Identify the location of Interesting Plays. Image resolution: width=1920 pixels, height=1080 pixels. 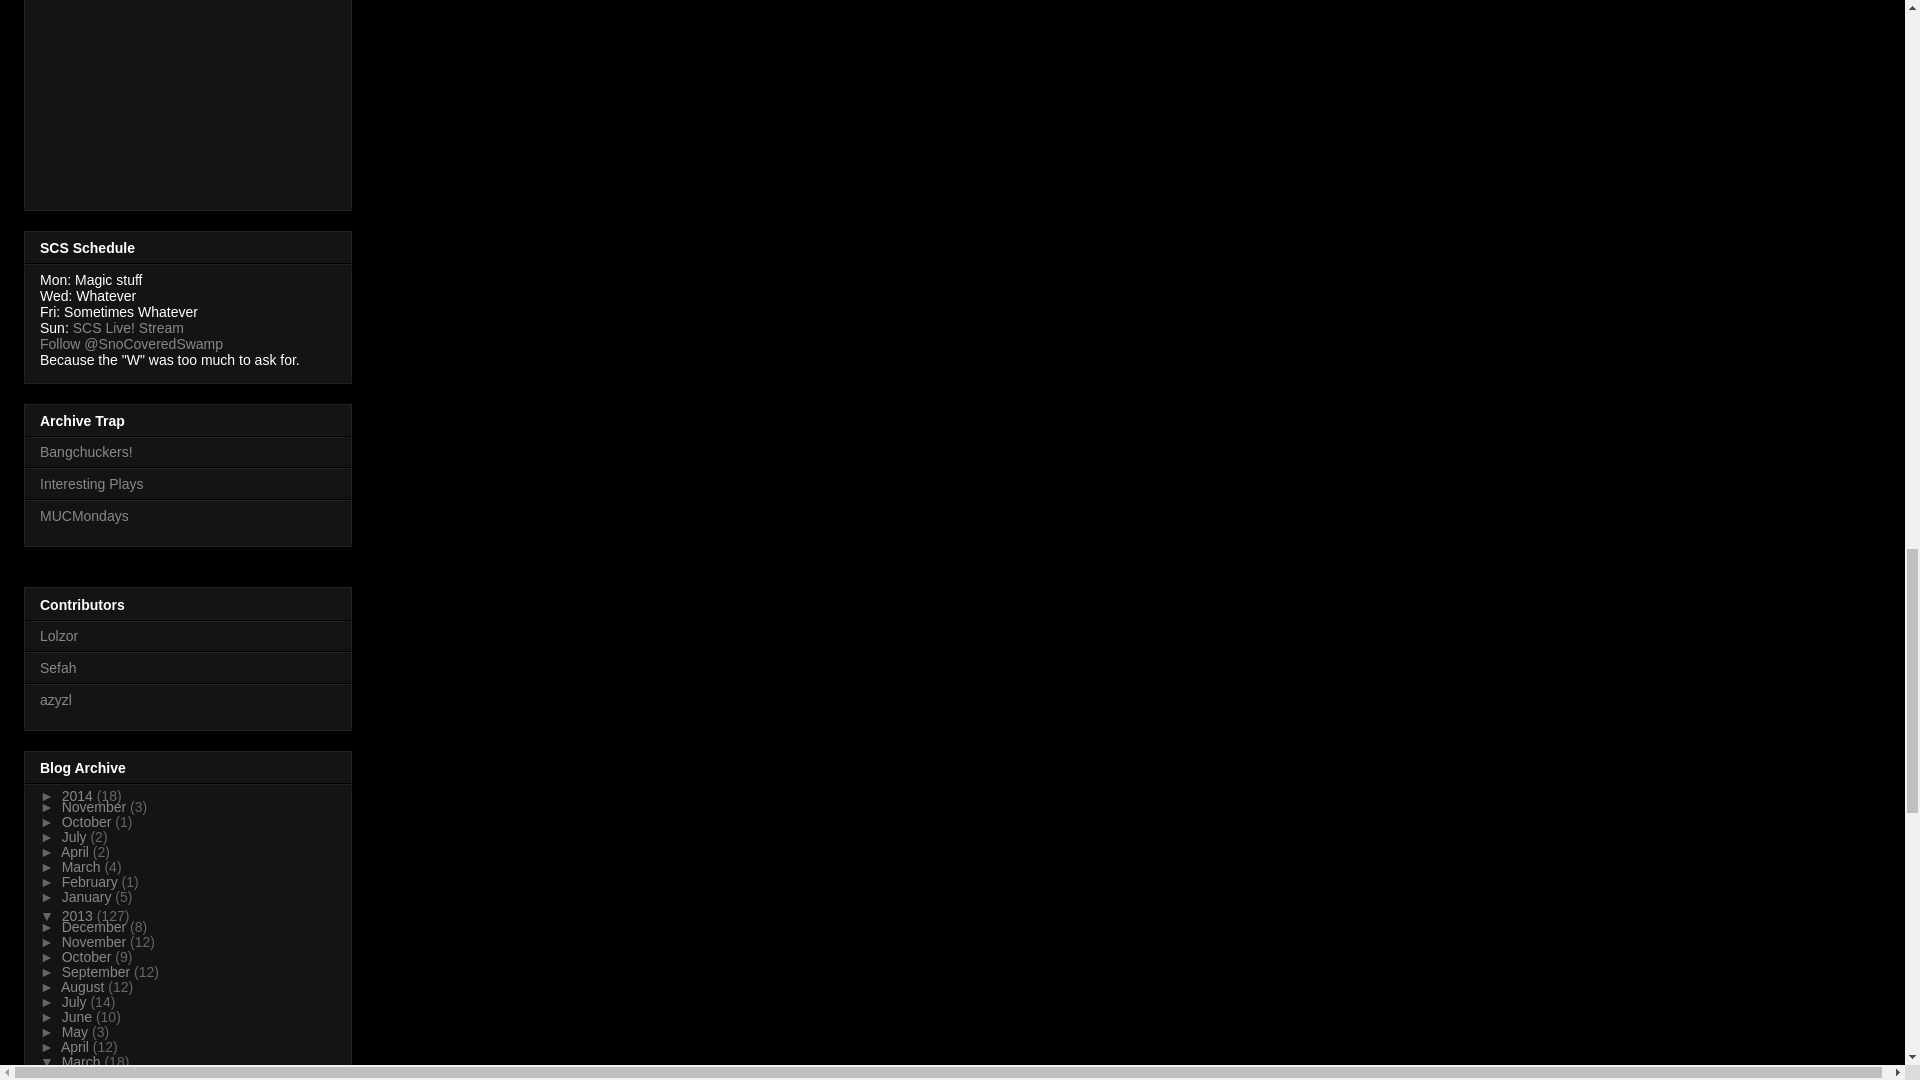
(92, 484).